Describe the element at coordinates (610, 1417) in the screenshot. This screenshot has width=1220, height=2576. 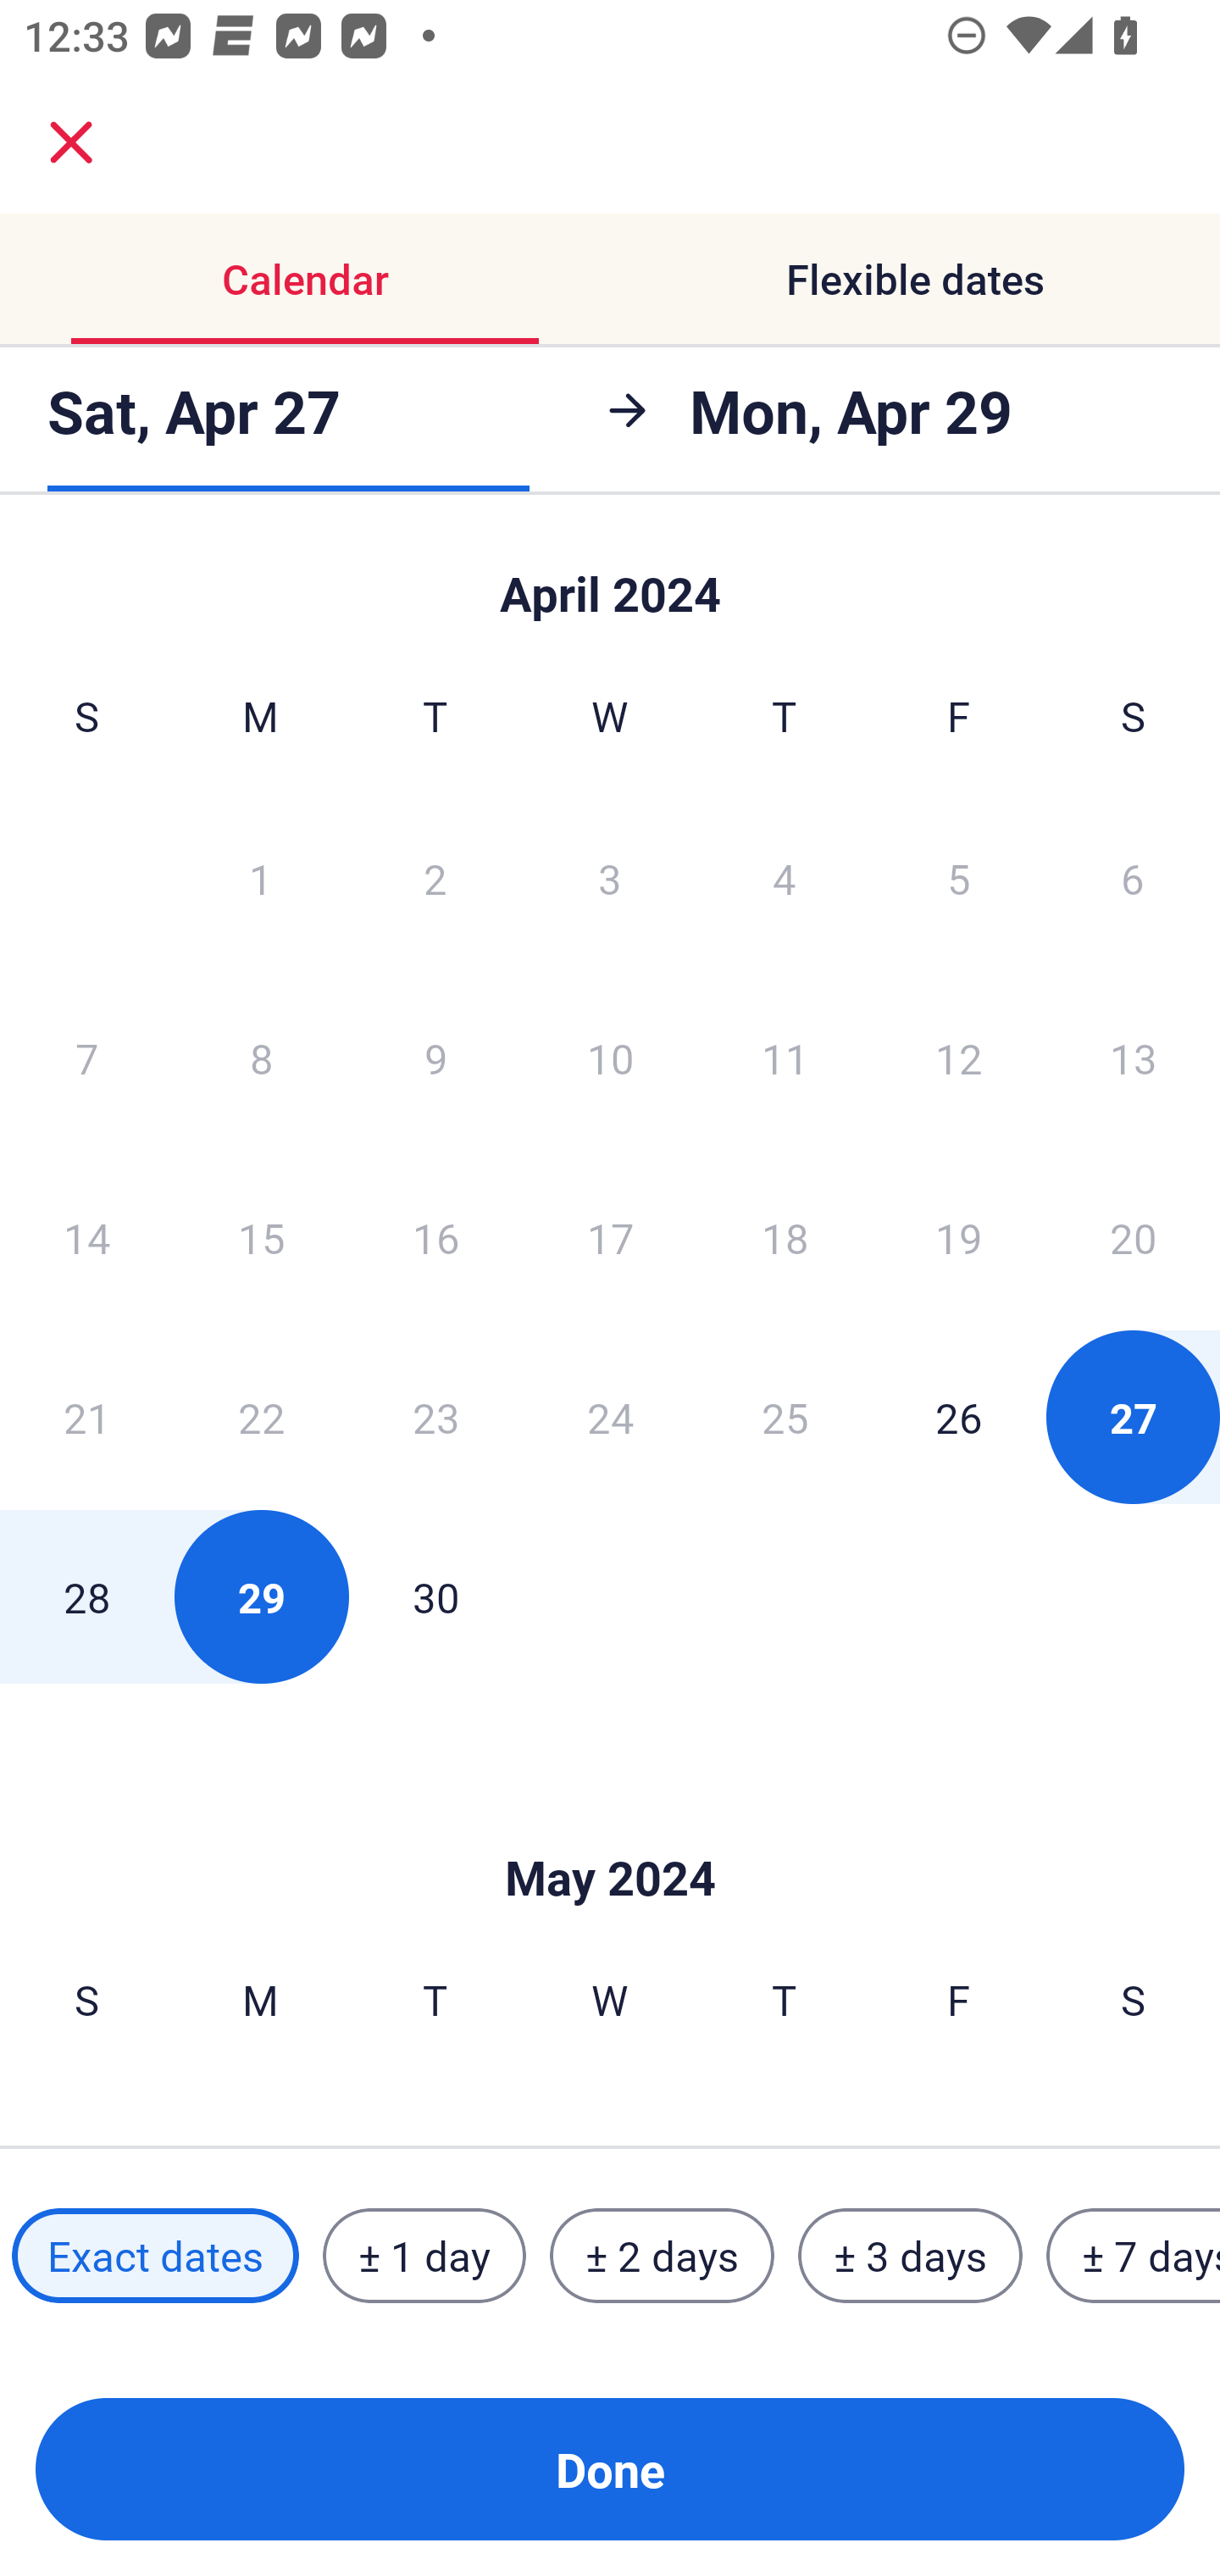
I see `24 Wednesday, April 24, 2024` at that location.